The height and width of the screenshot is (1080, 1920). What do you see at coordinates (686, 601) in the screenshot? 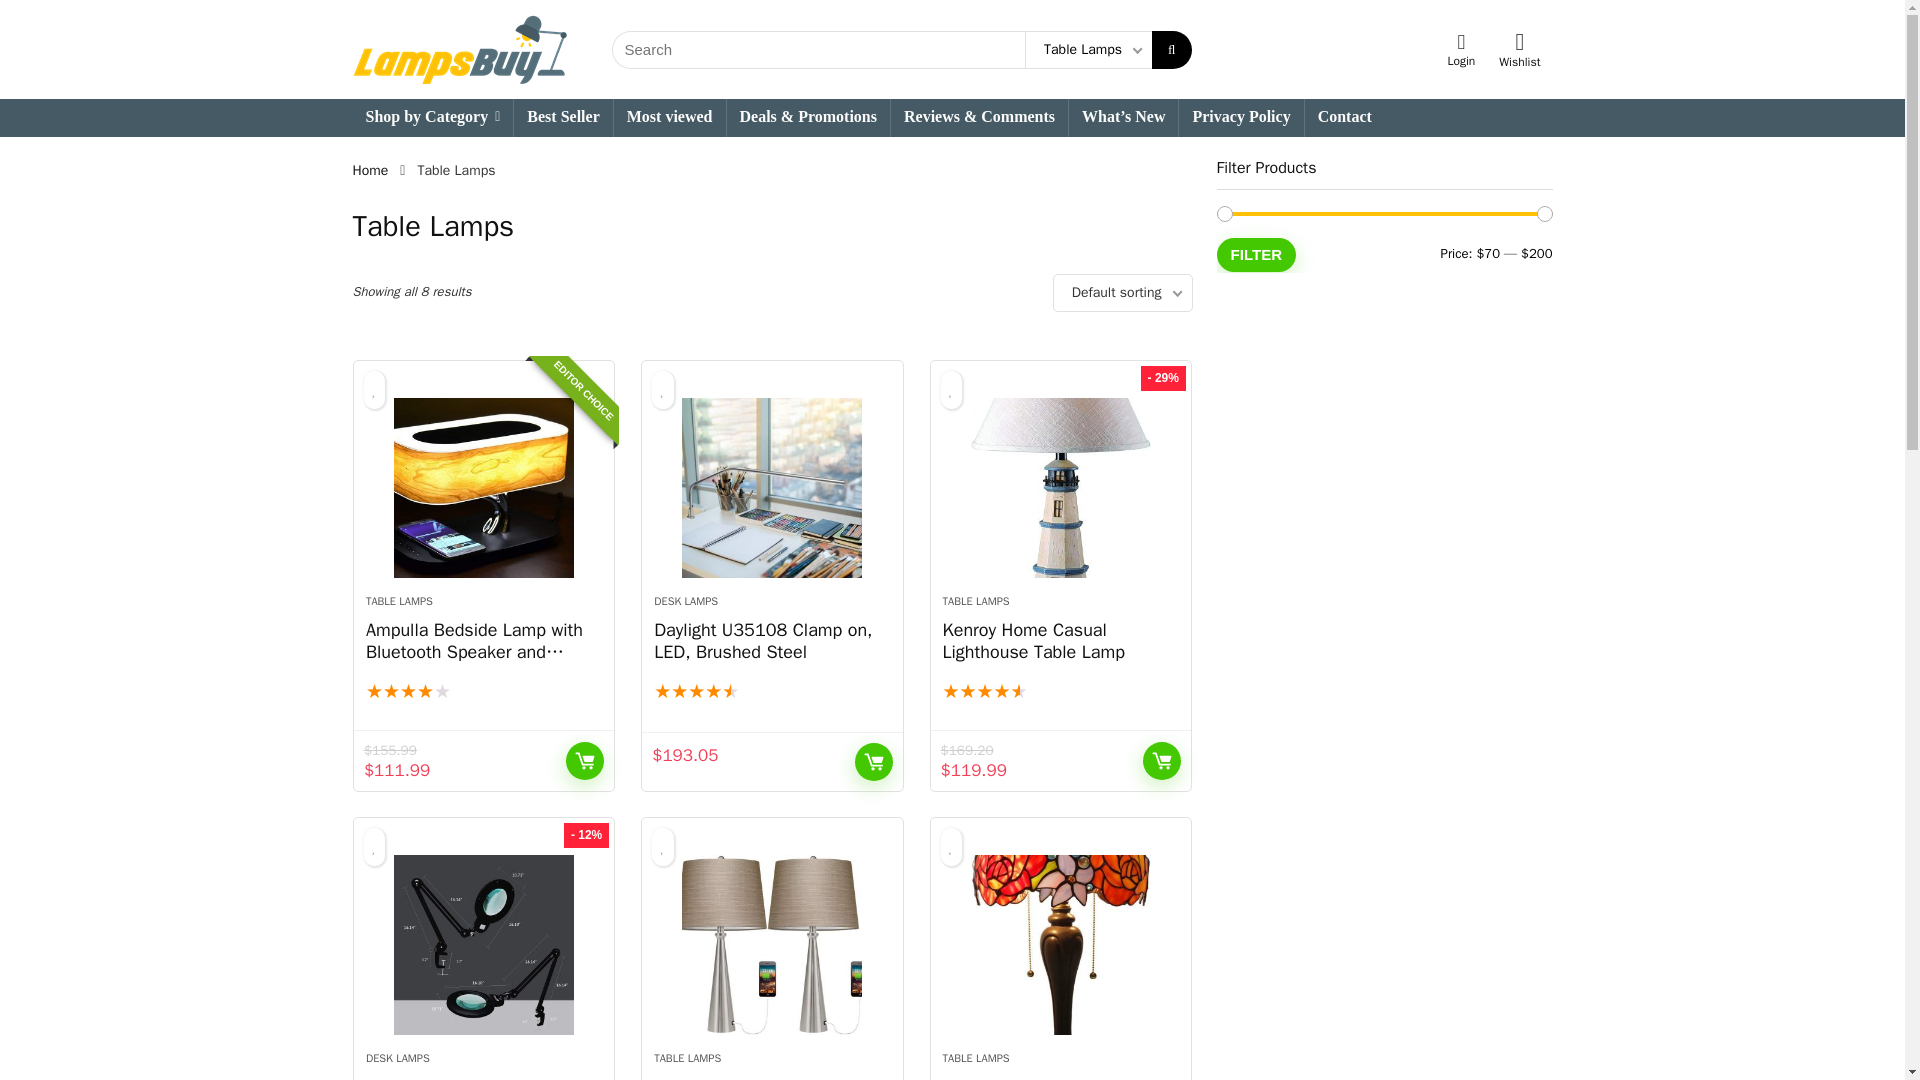
I see `DESK LAMPS` at bounding box center [686, 601].